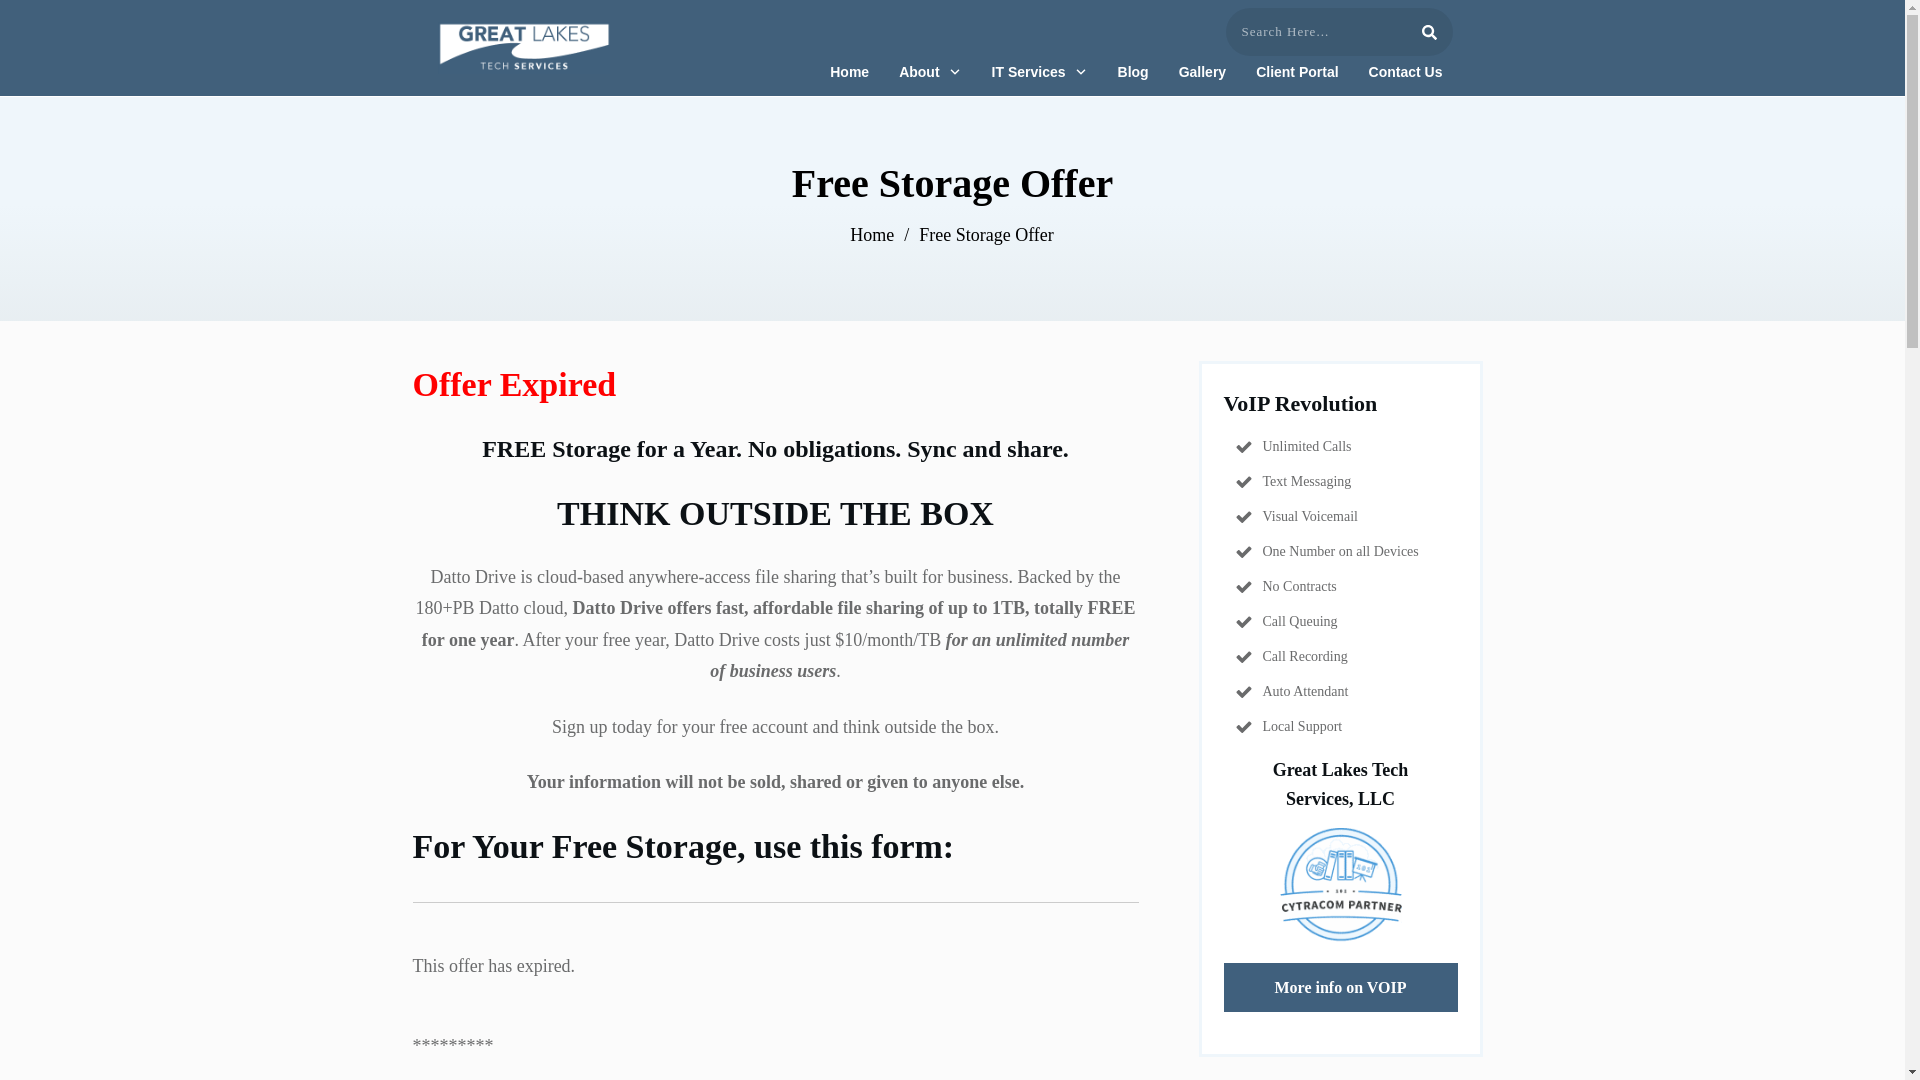  What do you see at coordinates (849, 72) in the screenshot?
I see `Home` at bounding box center [849, 72].